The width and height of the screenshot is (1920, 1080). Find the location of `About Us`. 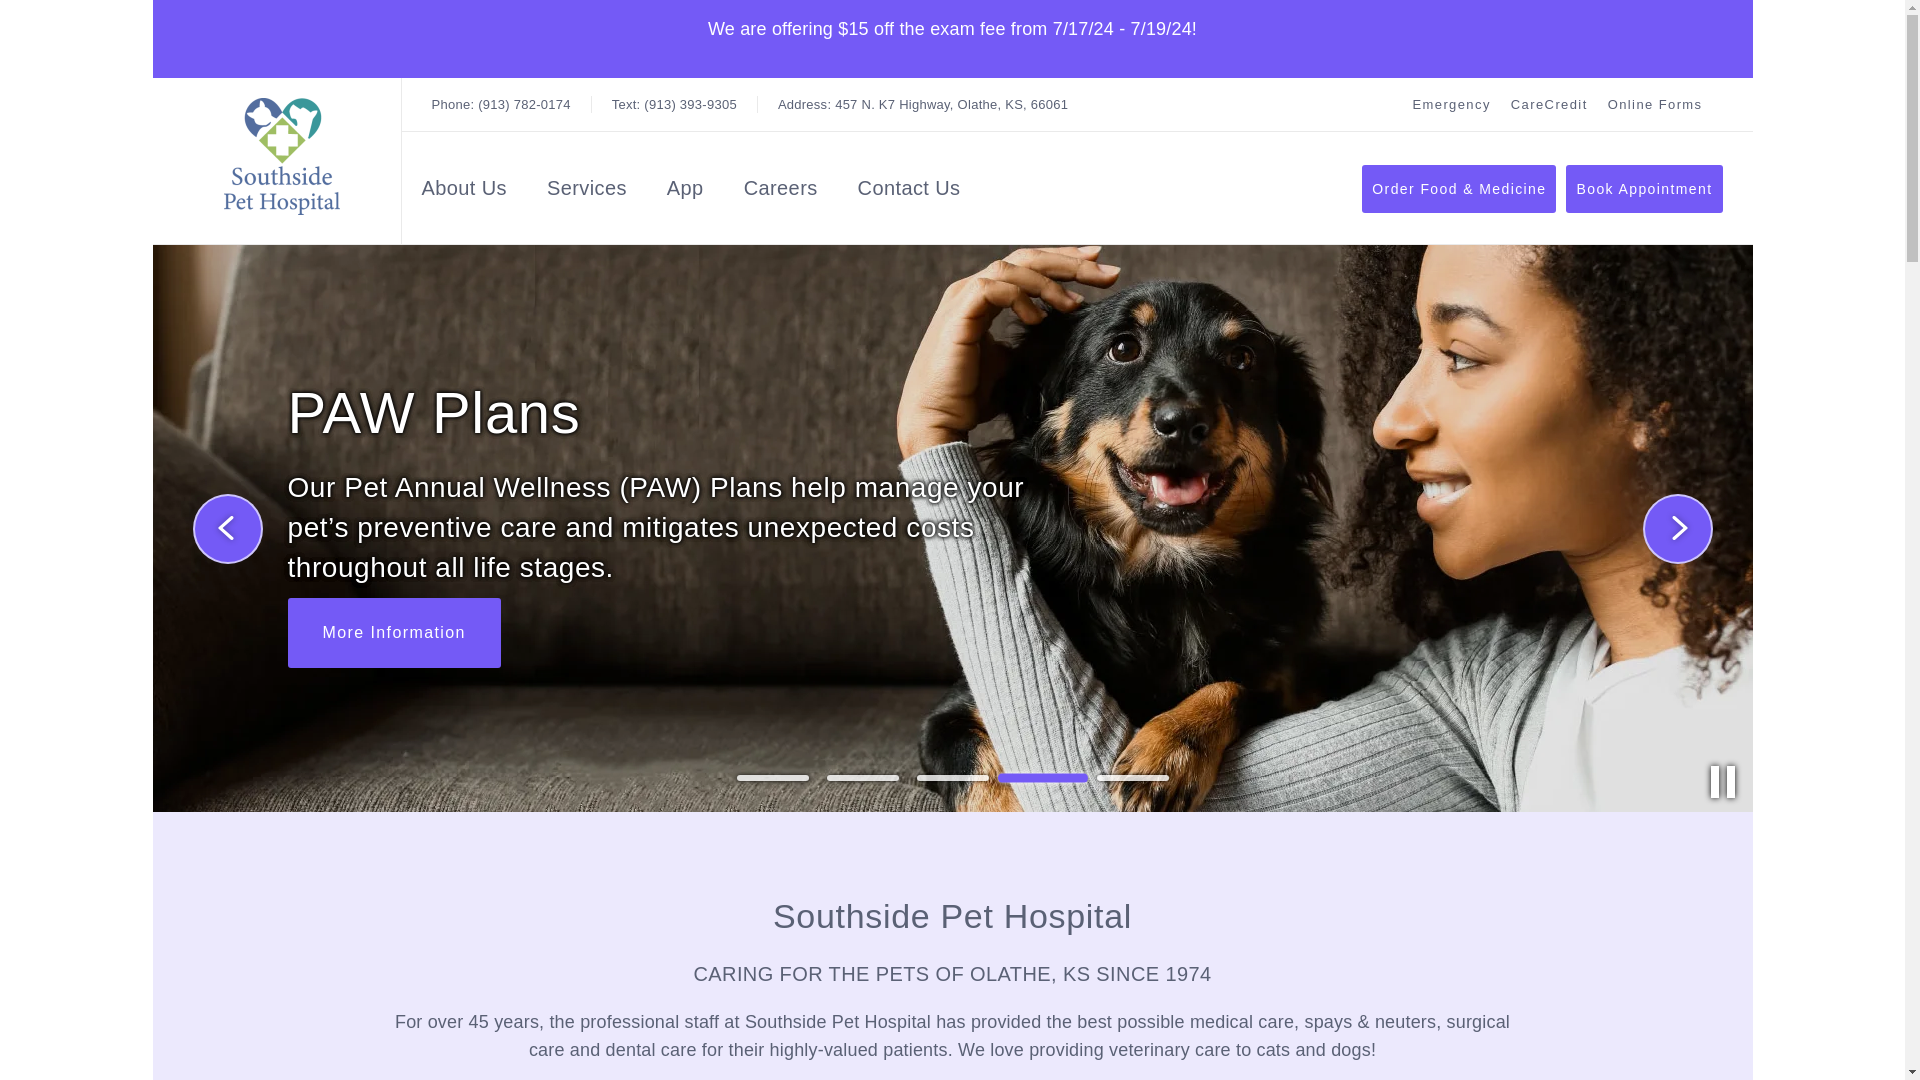

About Us is located at coordinates (1549, 104).